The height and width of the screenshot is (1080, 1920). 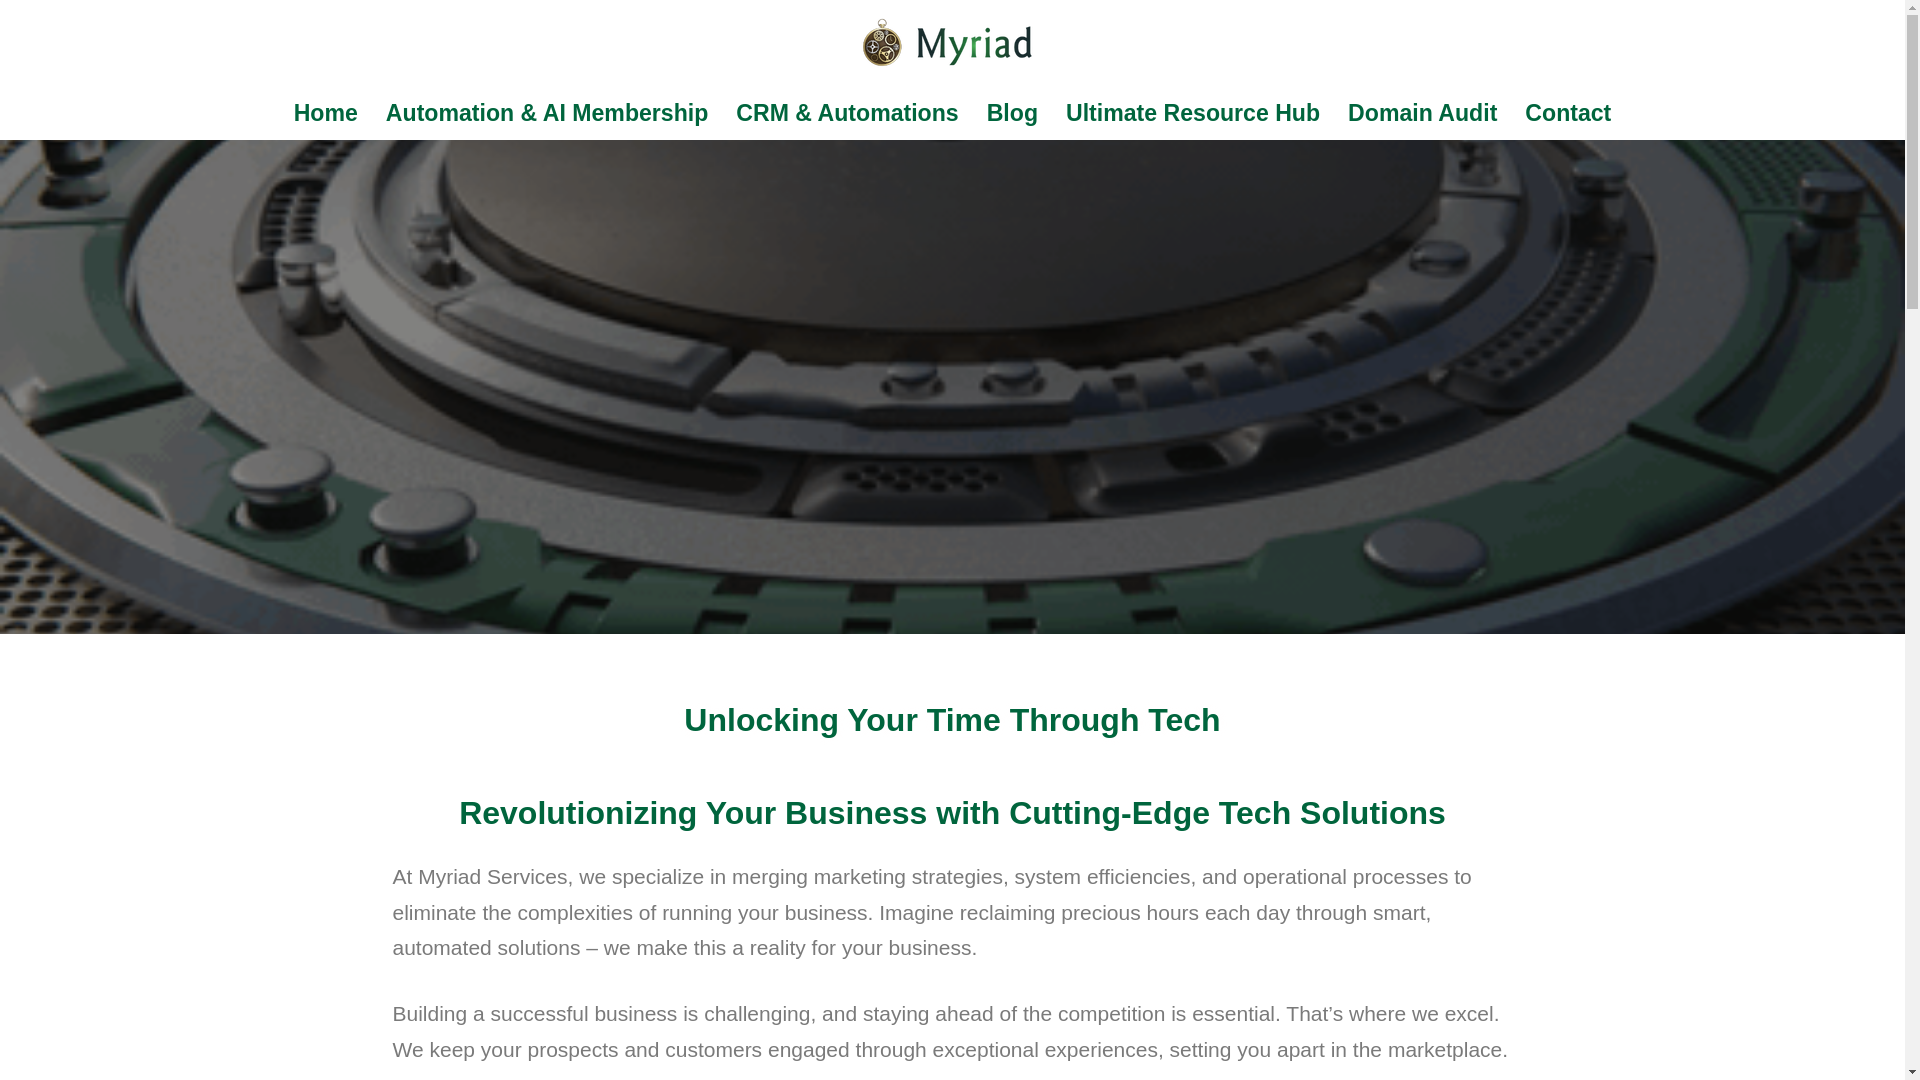 What do you see at coordinates (1192, 112) in the screenshot?
I see `Ultimate Resource Hub` at bounding box center [1192, 112].